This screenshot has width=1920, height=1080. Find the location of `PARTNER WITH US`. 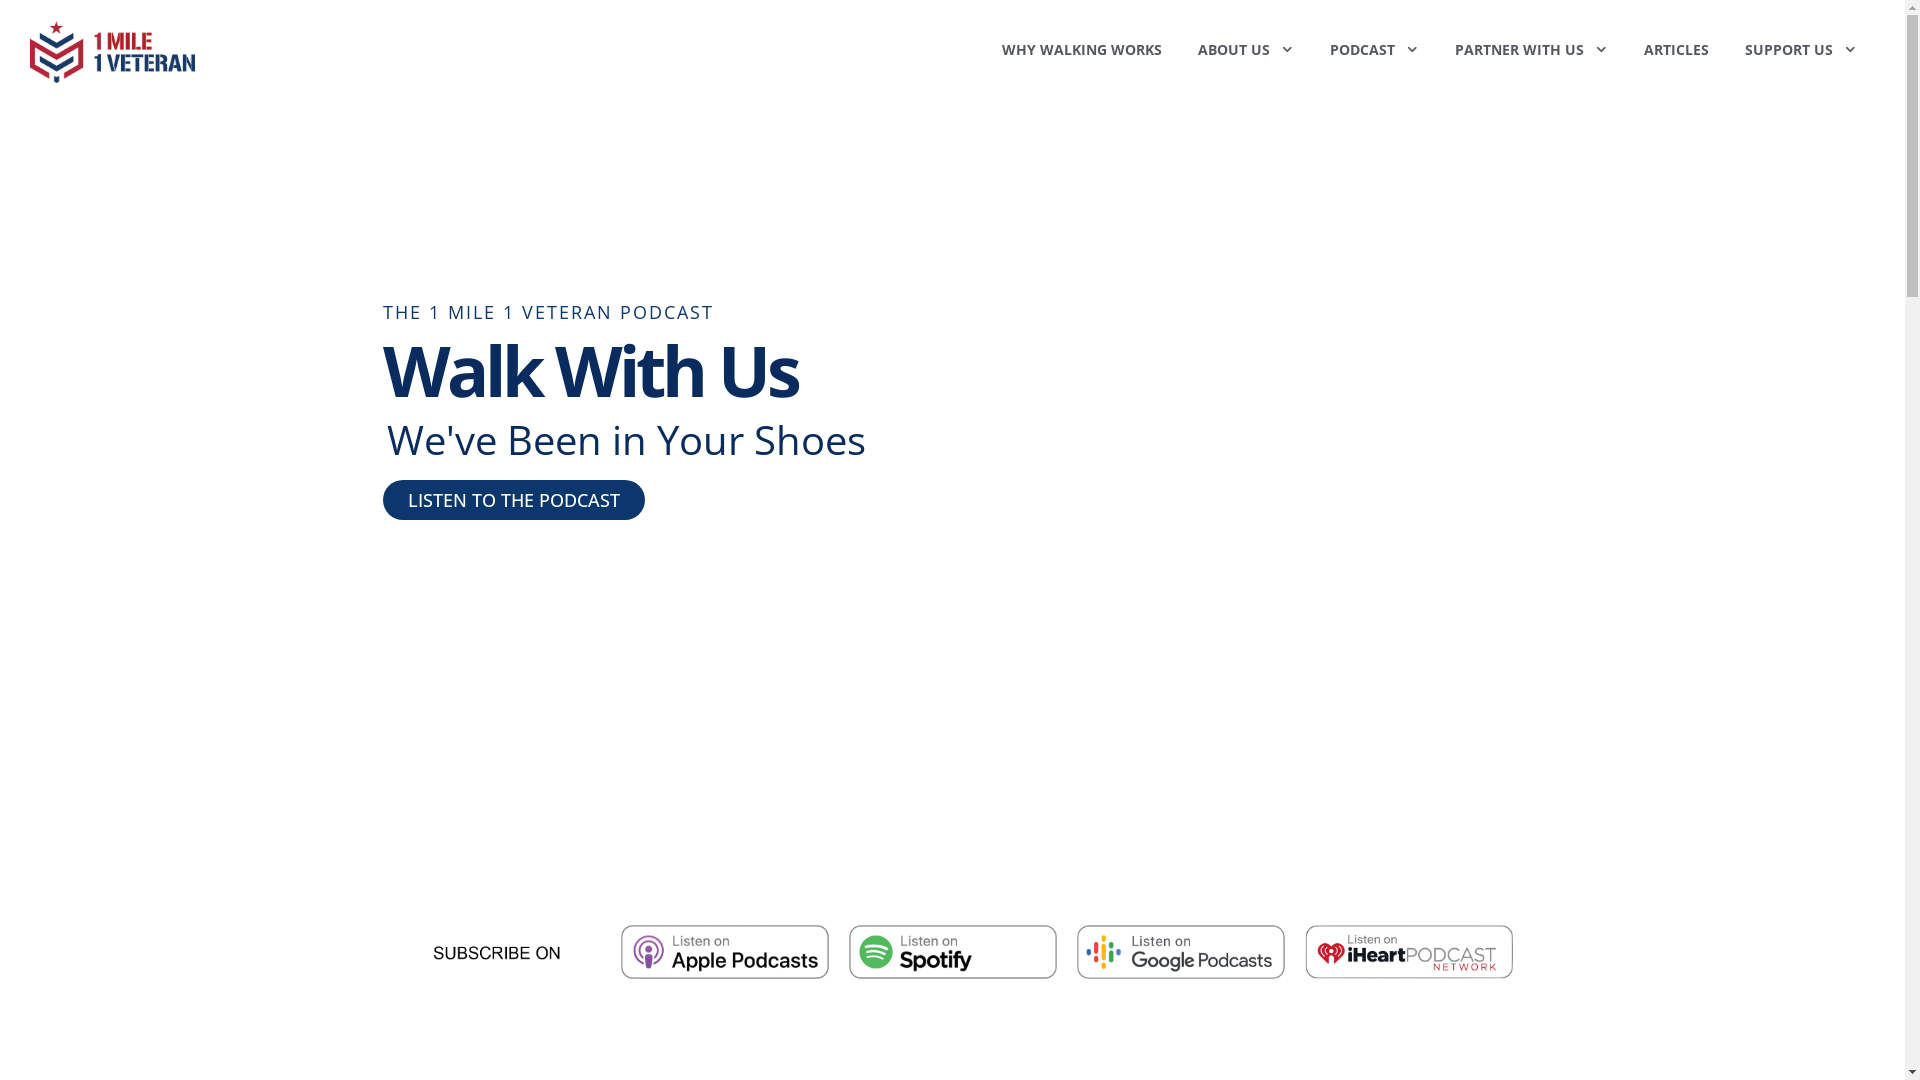

PARTNER WITH US is located at coordinates (1532, 50).